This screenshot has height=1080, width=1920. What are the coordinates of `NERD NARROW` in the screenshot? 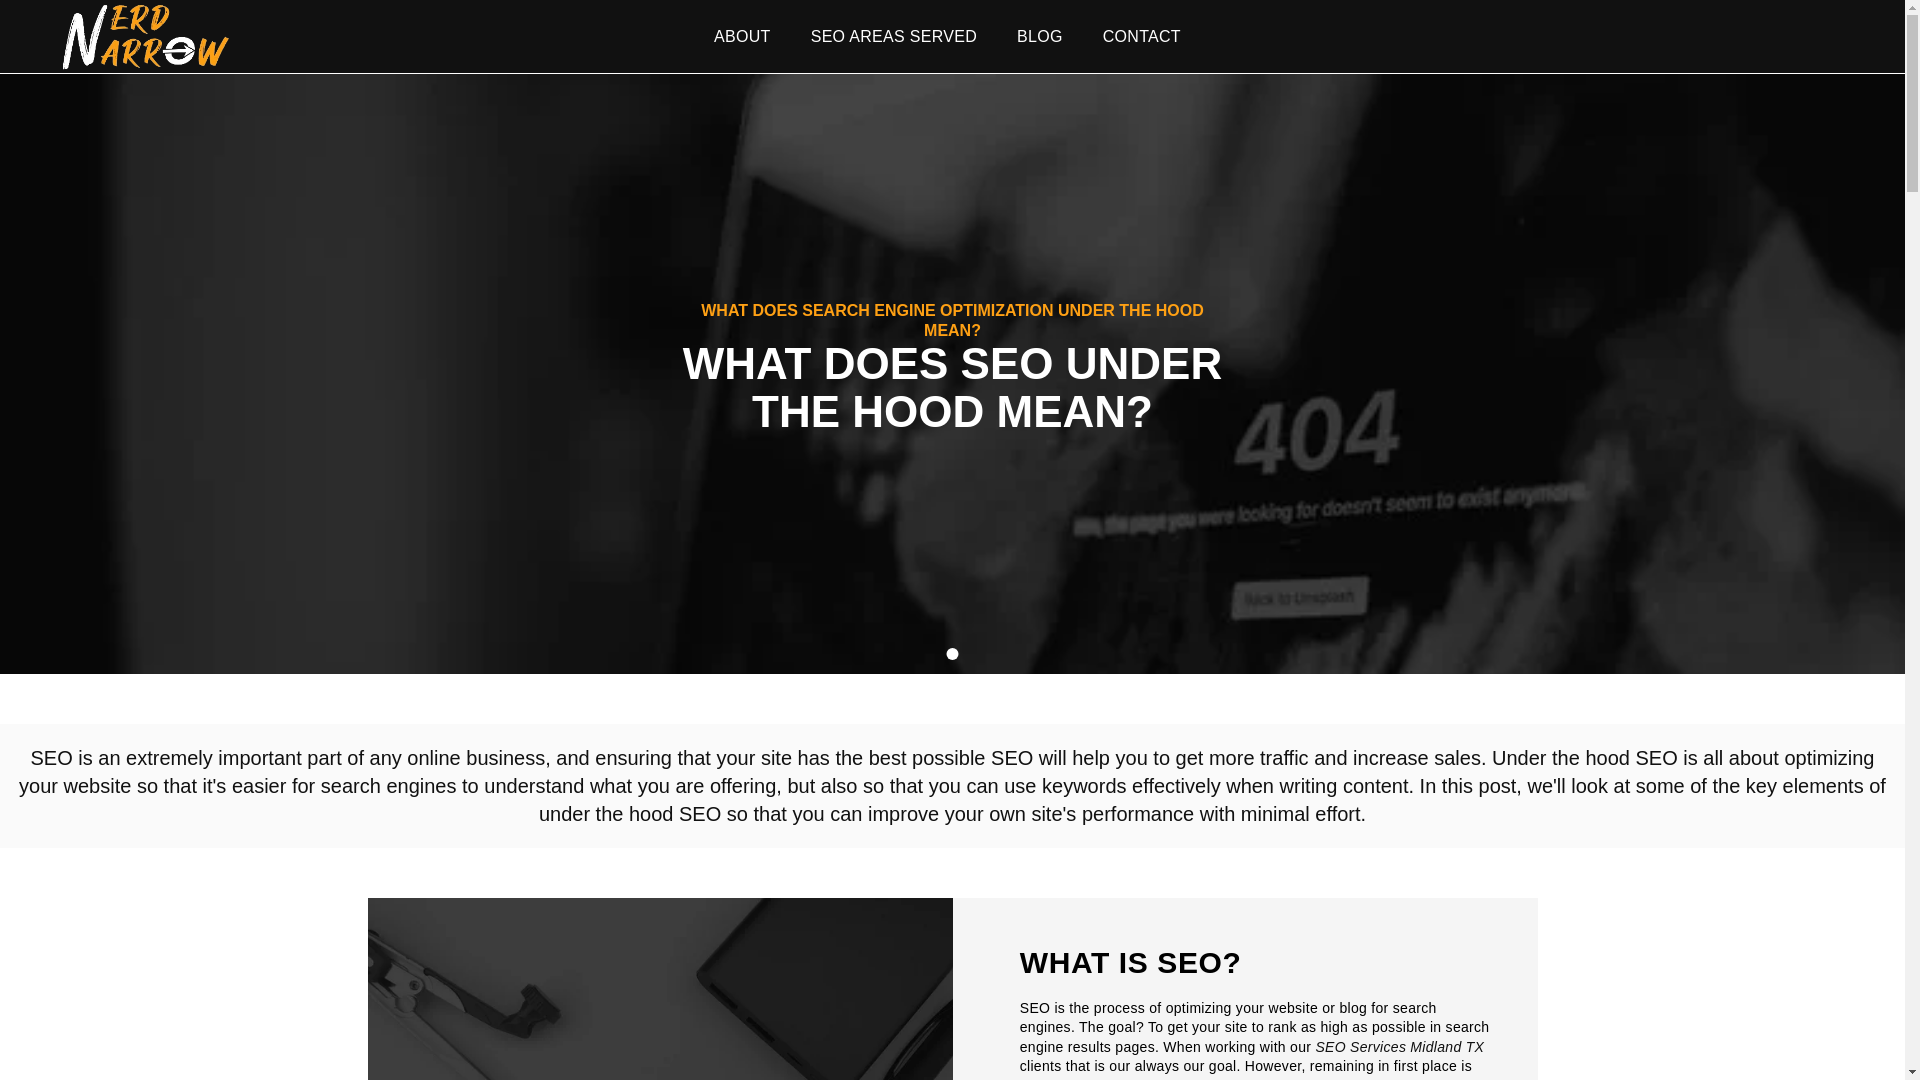 It's located at (144, 36).